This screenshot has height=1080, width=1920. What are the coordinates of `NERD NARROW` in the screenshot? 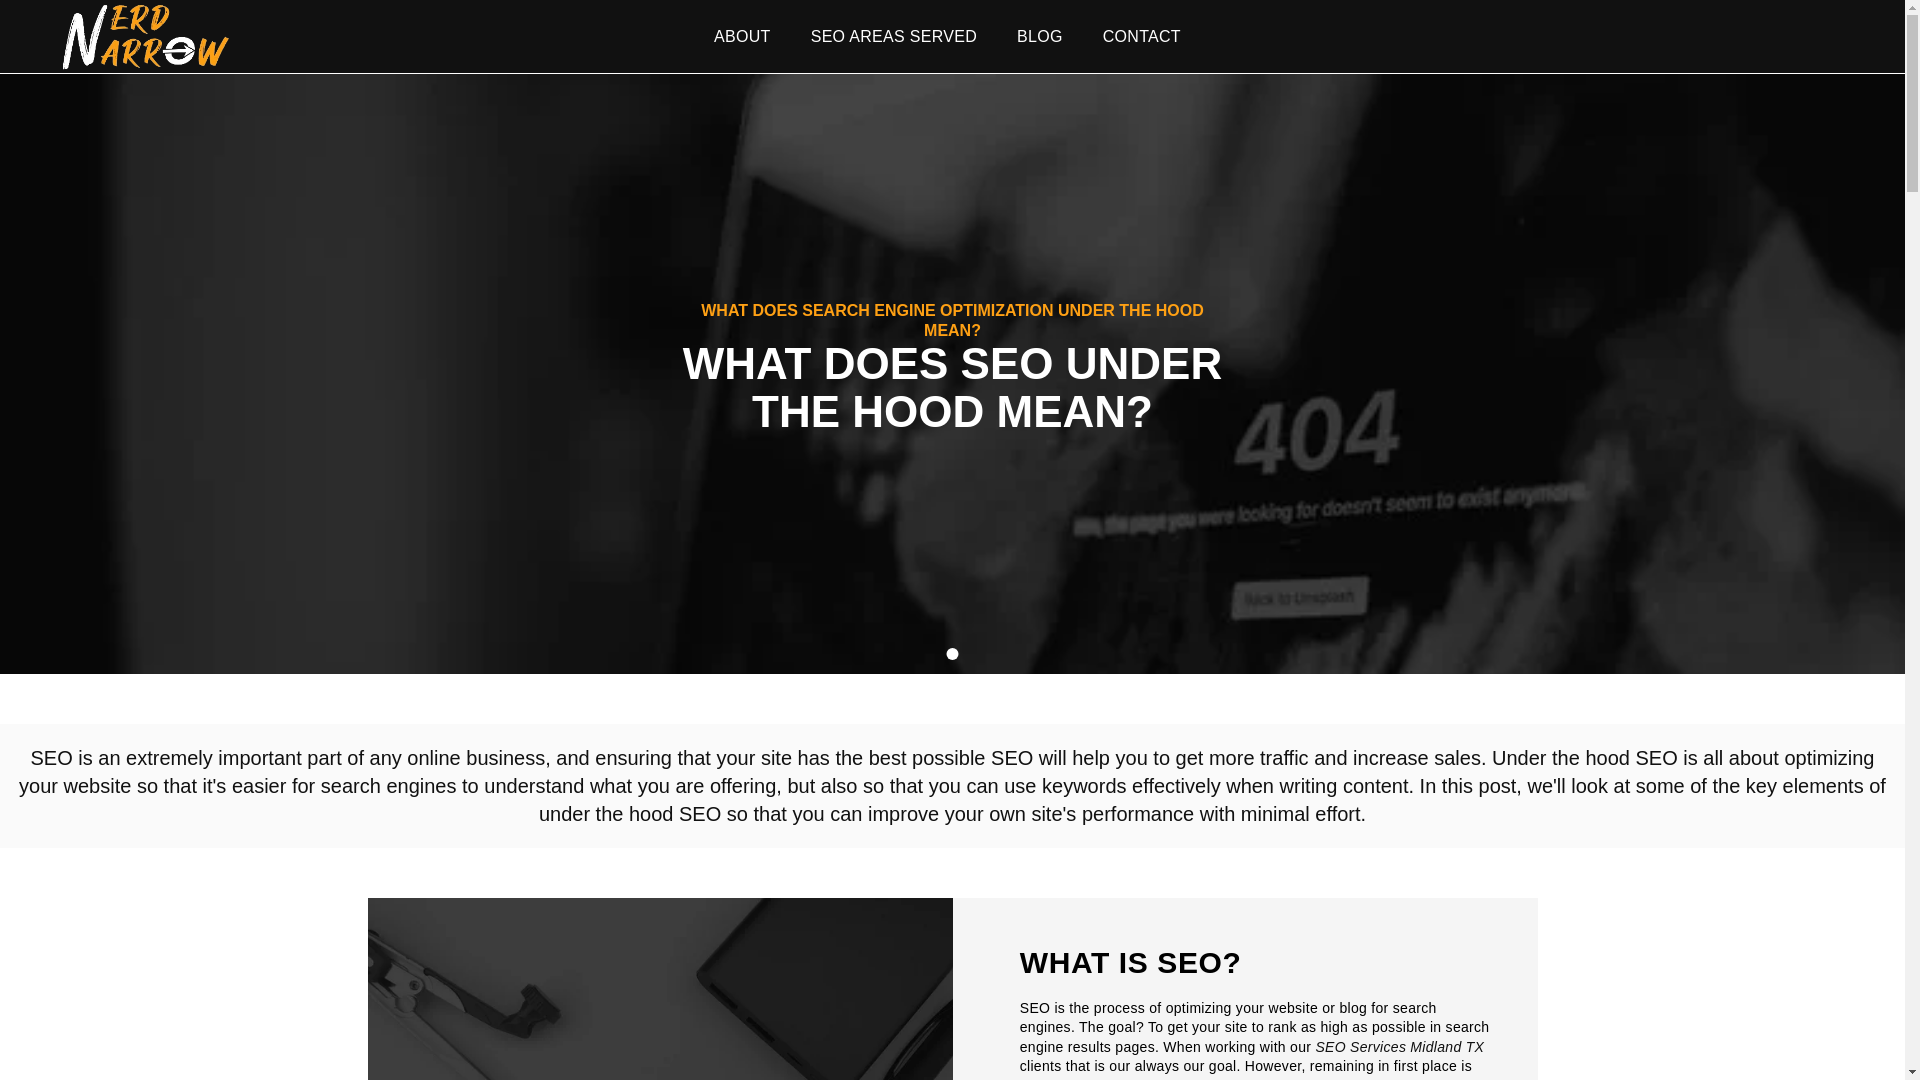 It's located at (144, 36).